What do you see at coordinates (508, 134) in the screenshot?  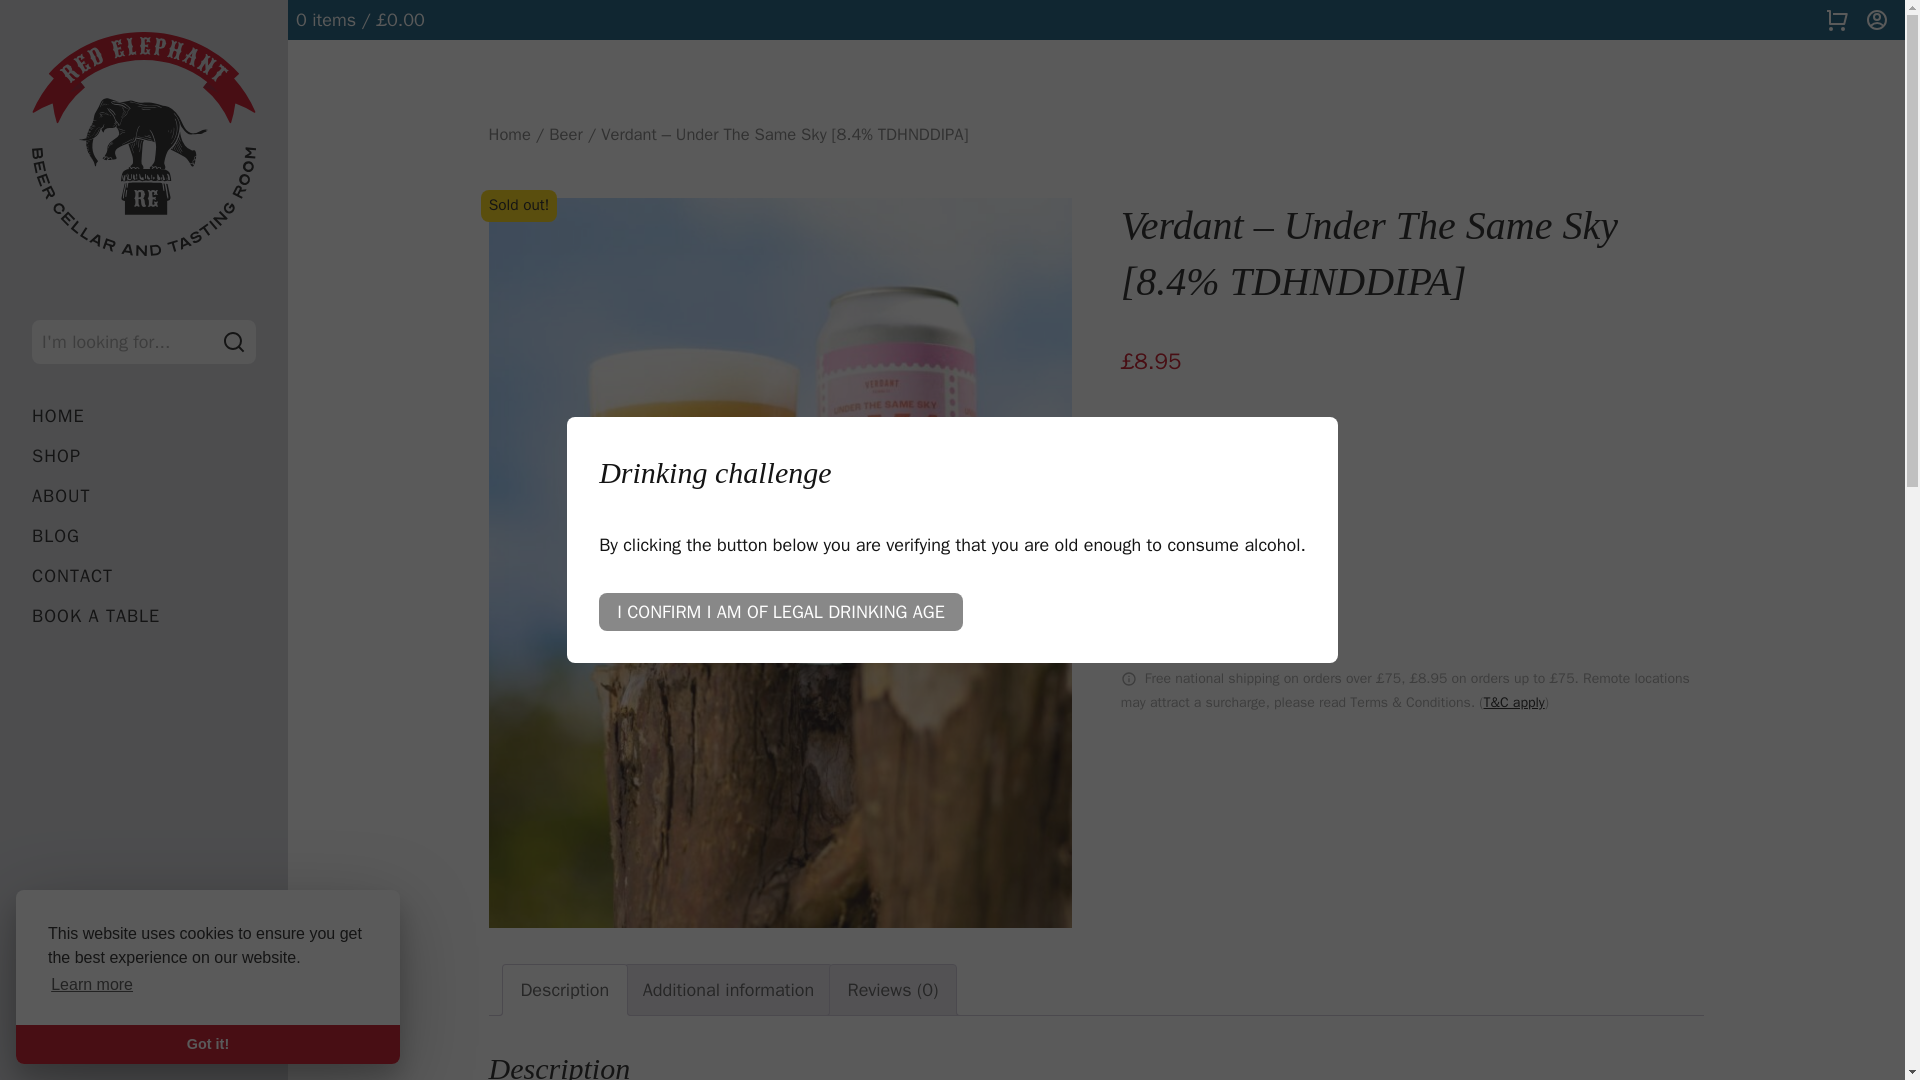 I see `Home` at bounding box center [508, 134].